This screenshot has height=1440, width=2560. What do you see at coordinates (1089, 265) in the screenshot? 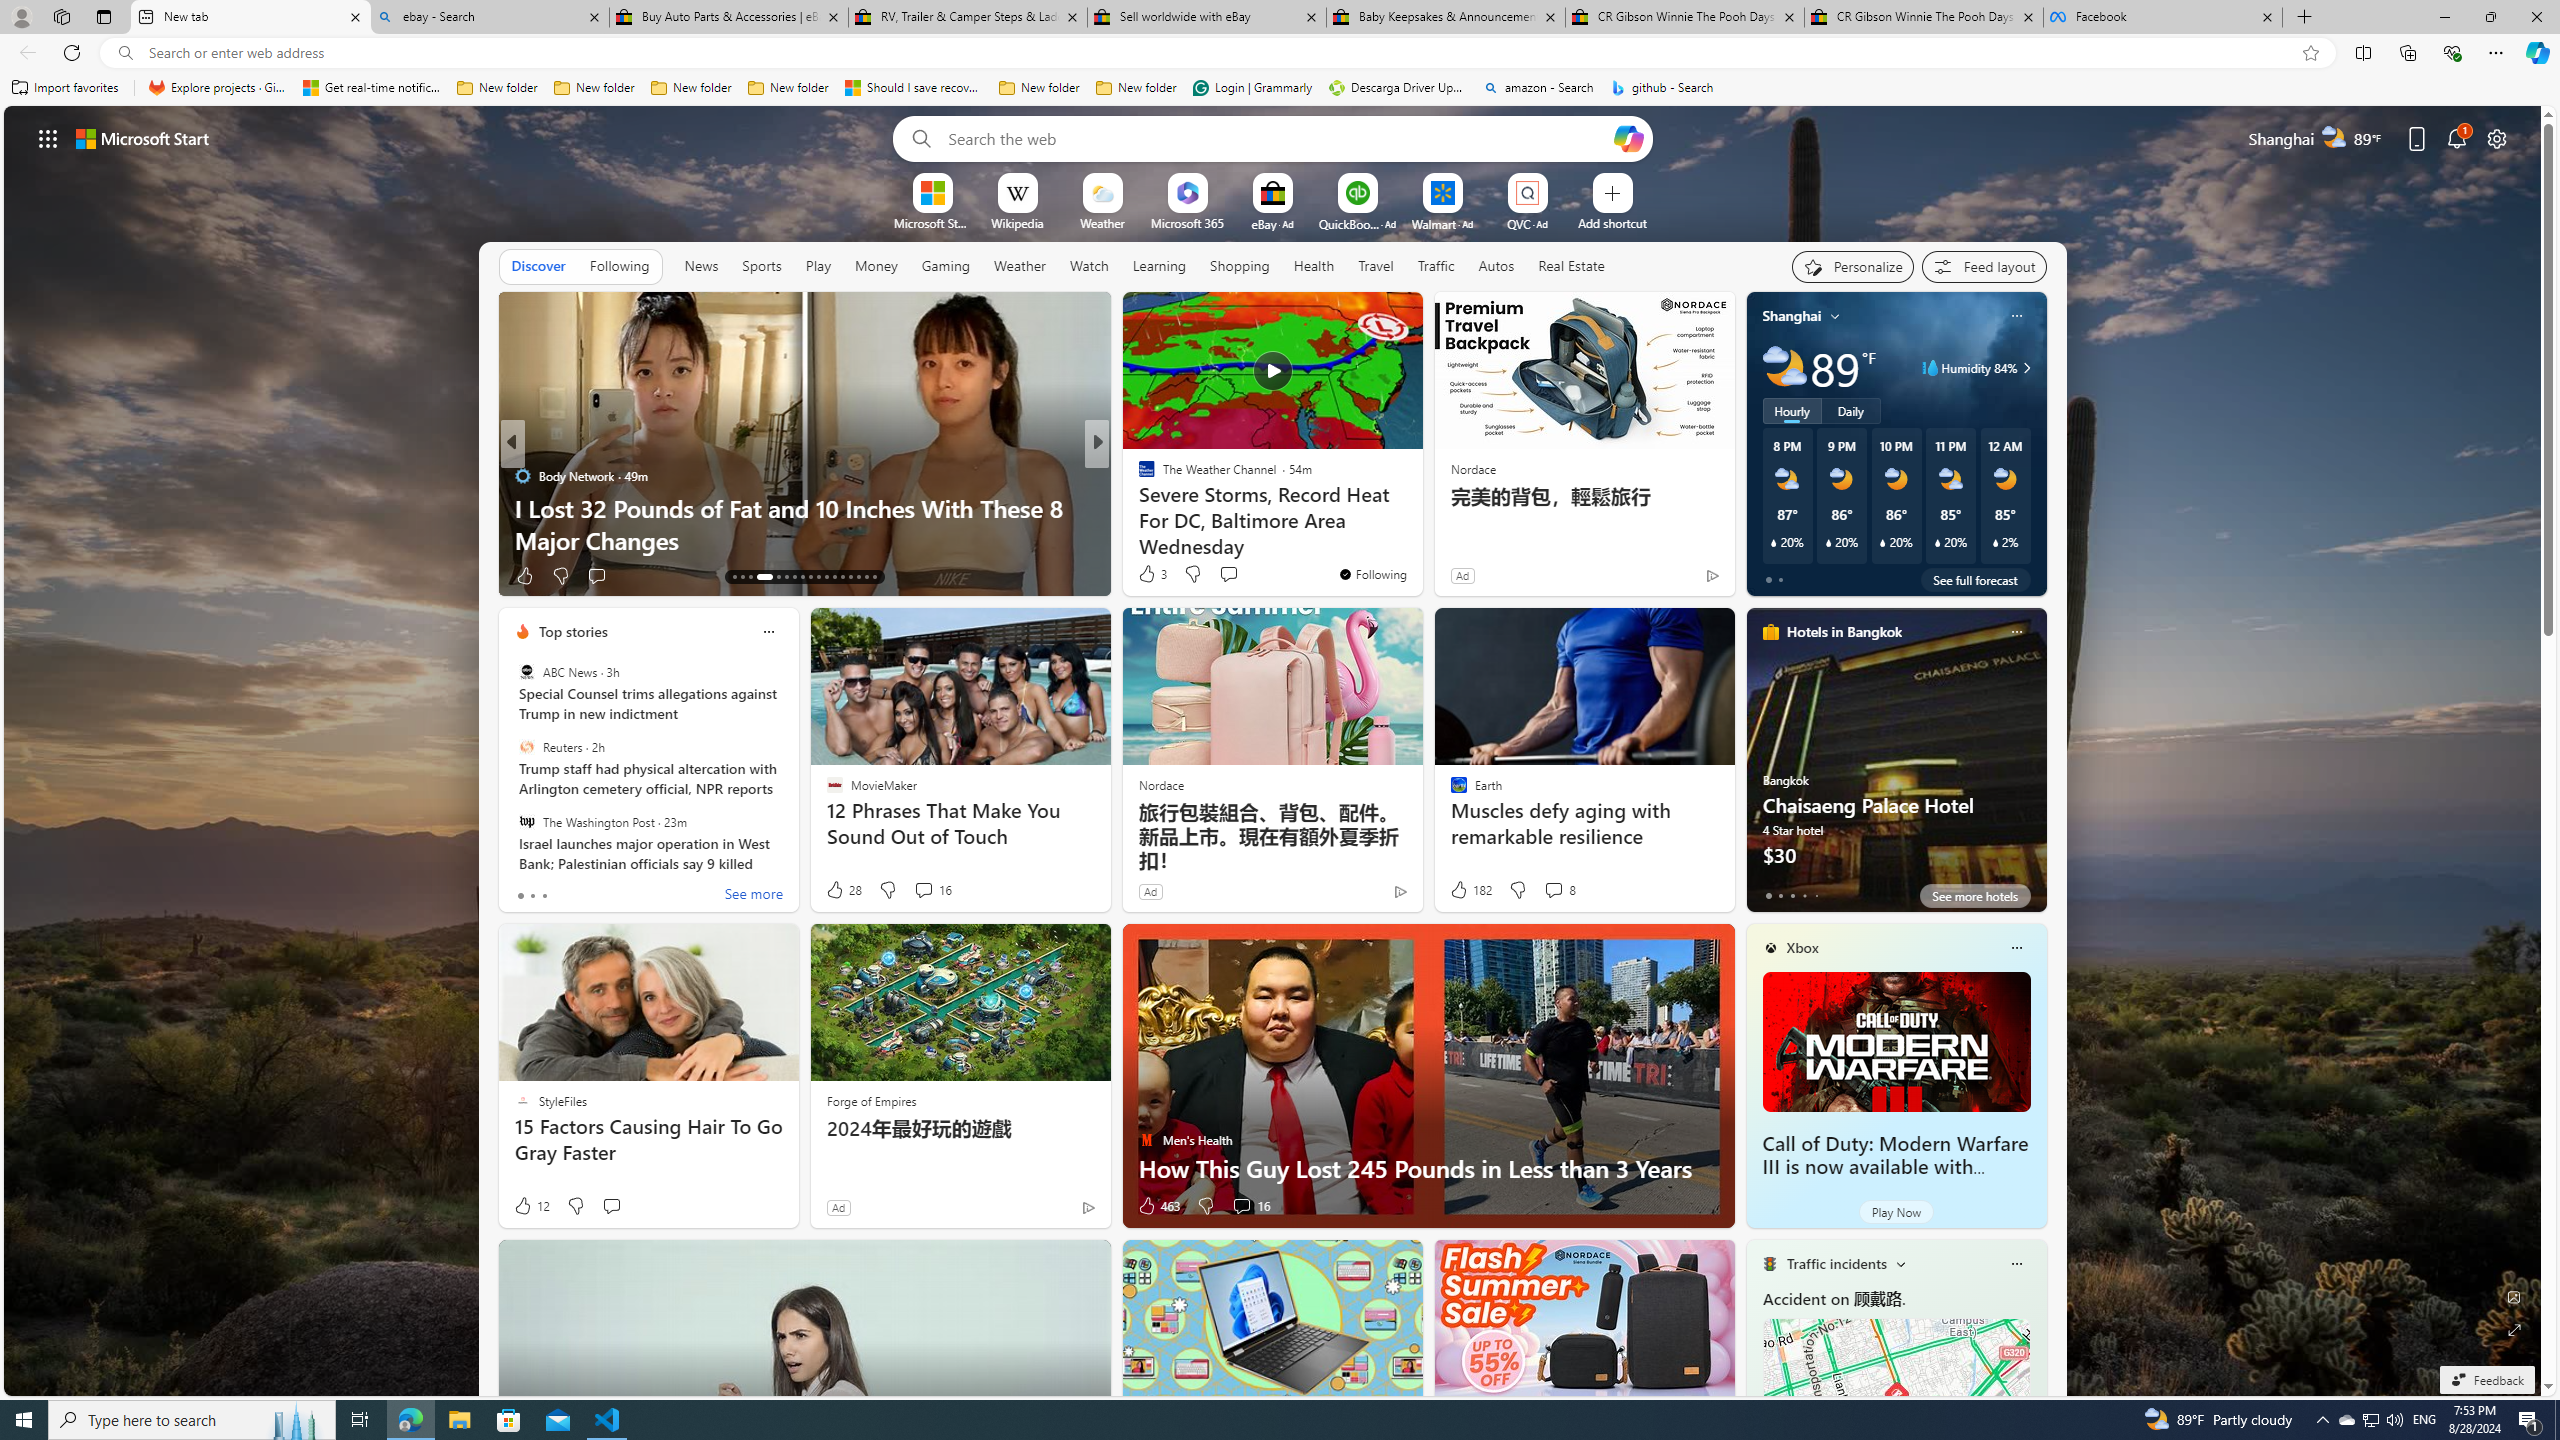
I see `Watch` at bounding box center [1089, 265].